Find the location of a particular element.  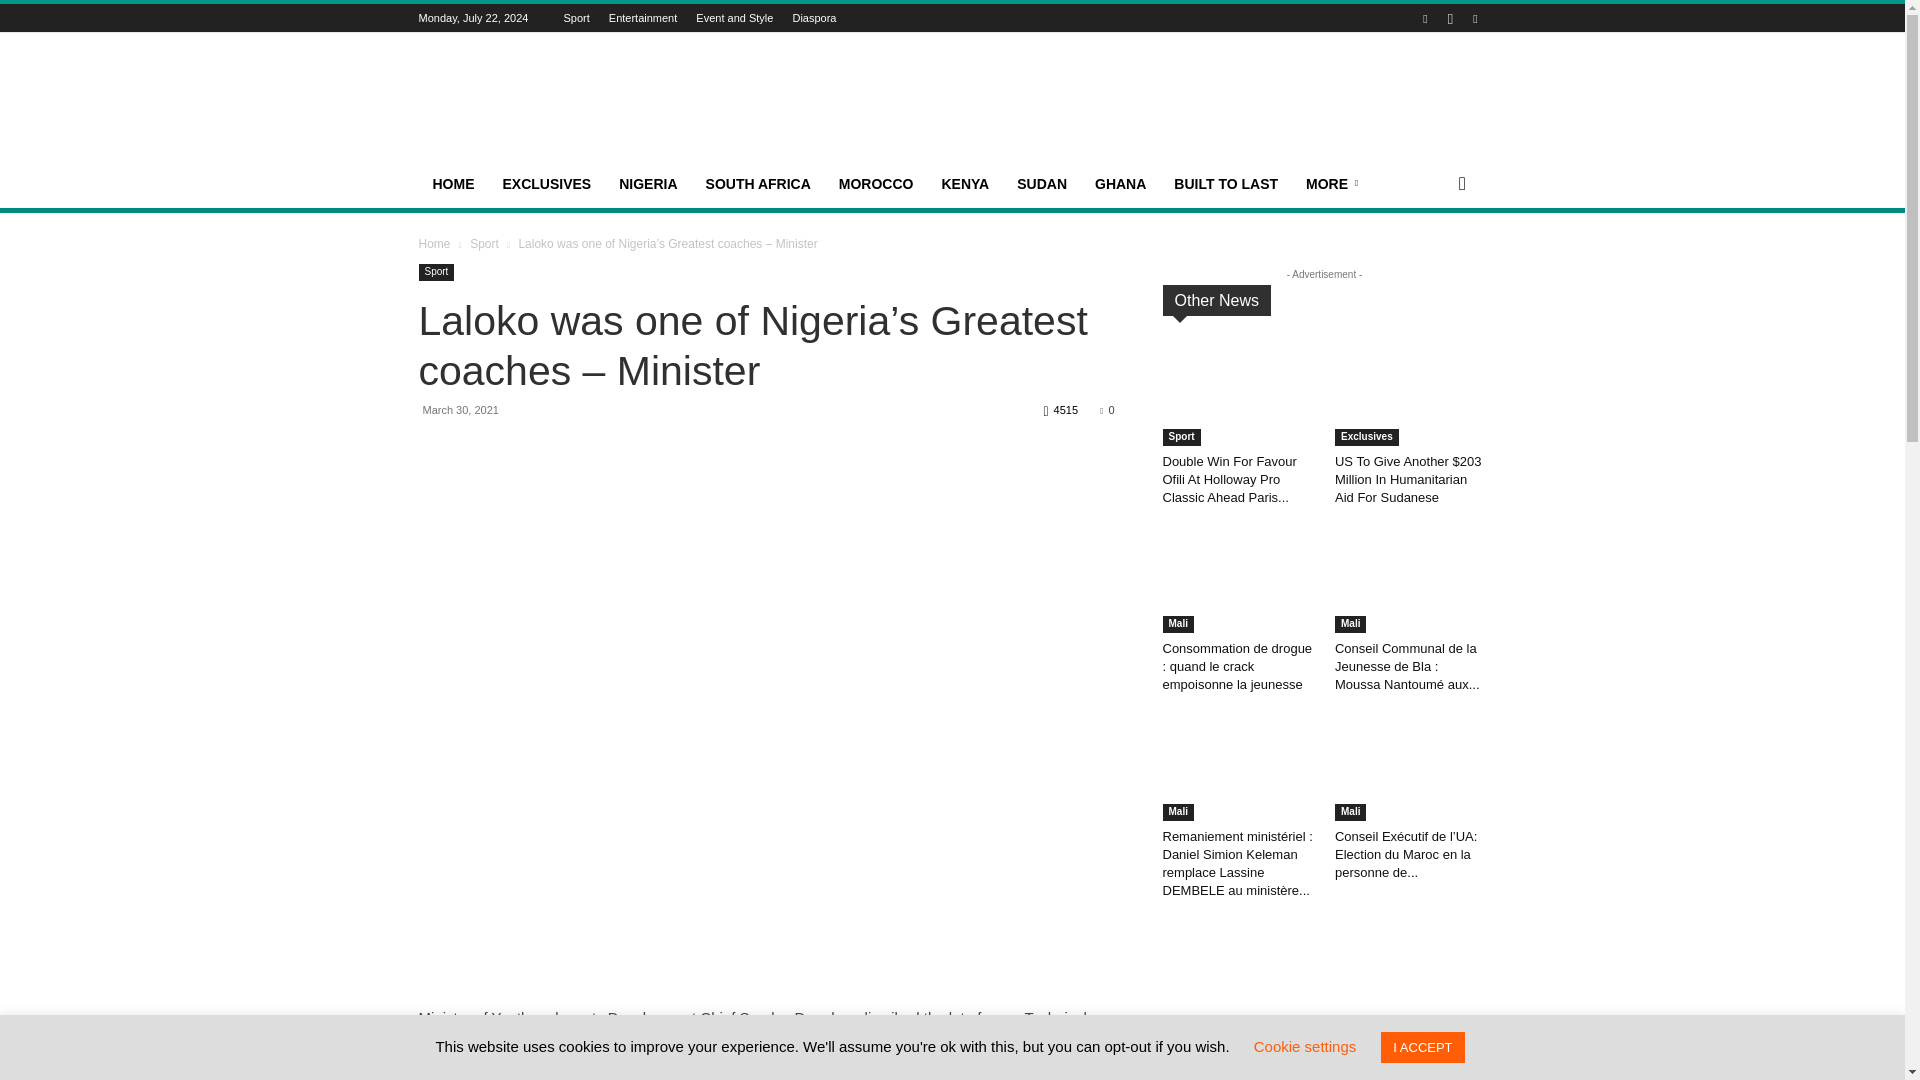

Facebook is located at coordinates (1424, 18).